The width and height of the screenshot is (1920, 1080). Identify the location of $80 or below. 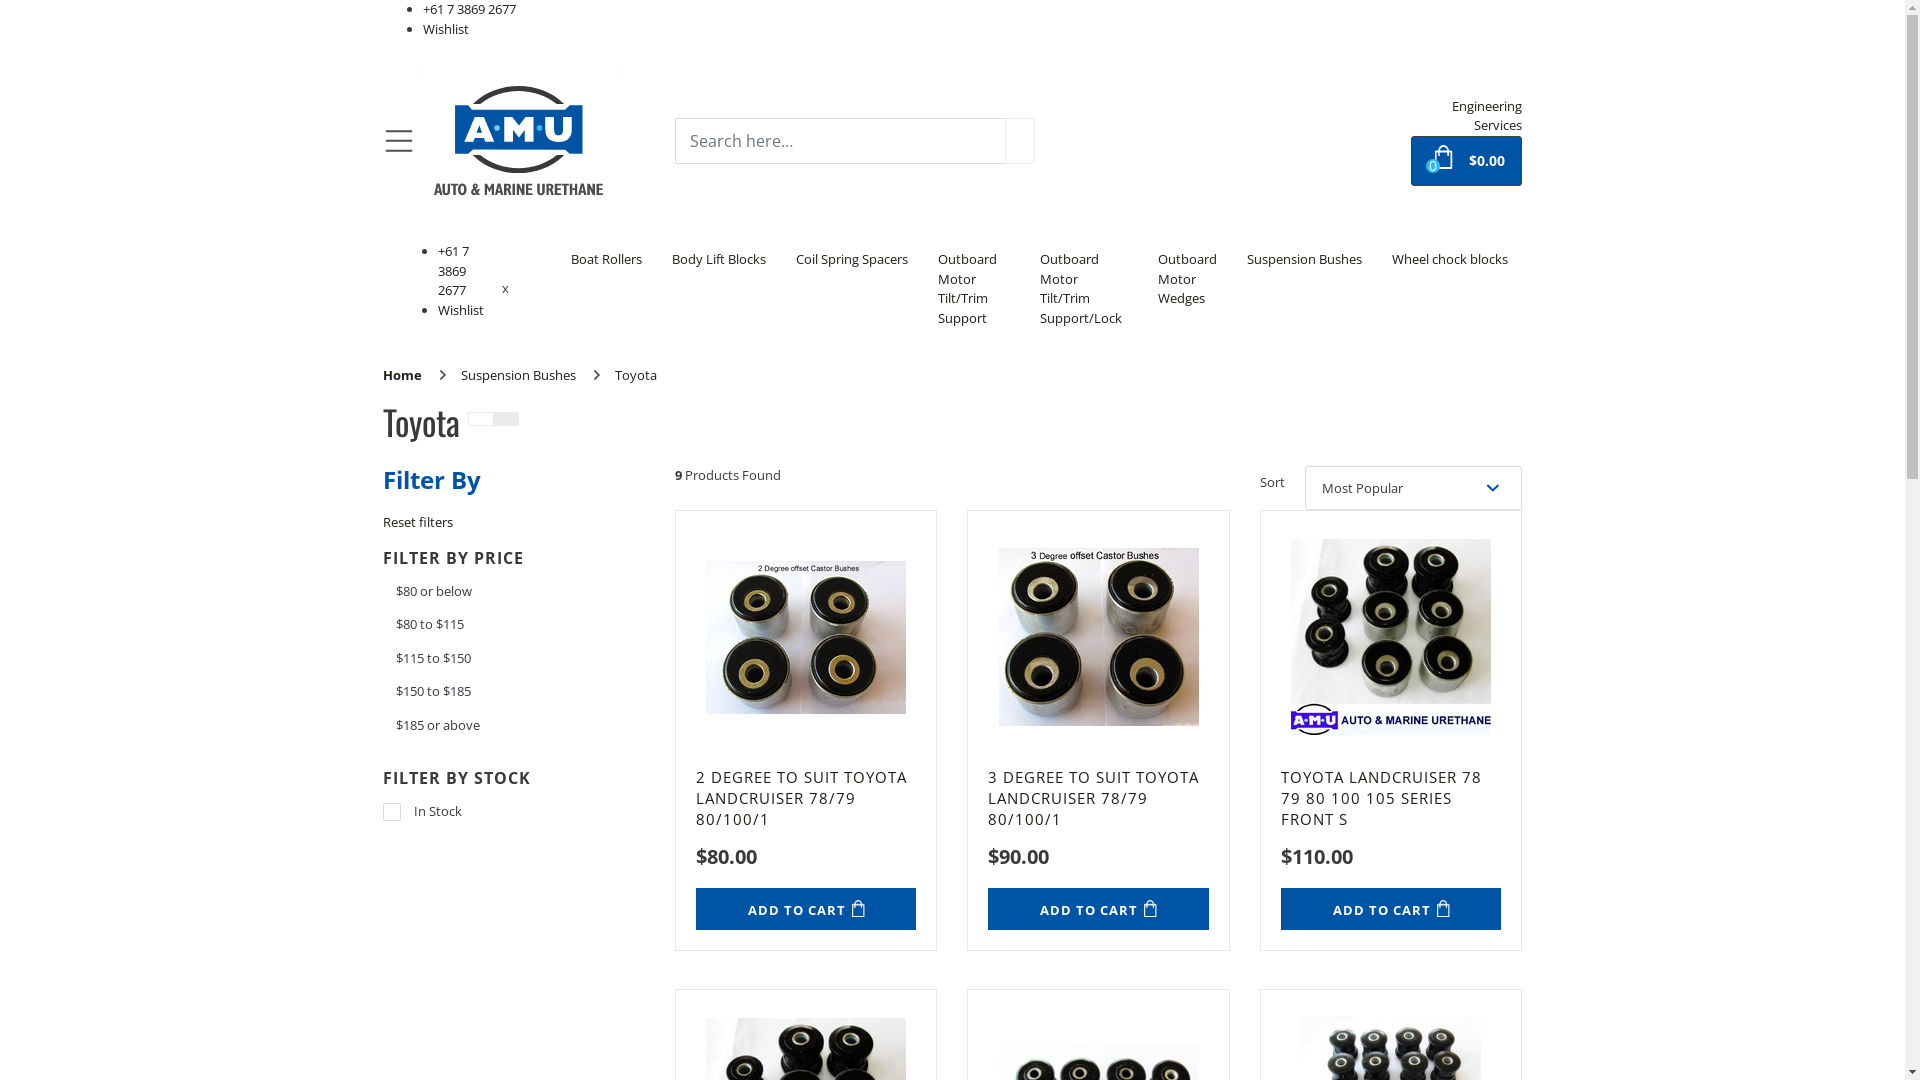
(514, 592).